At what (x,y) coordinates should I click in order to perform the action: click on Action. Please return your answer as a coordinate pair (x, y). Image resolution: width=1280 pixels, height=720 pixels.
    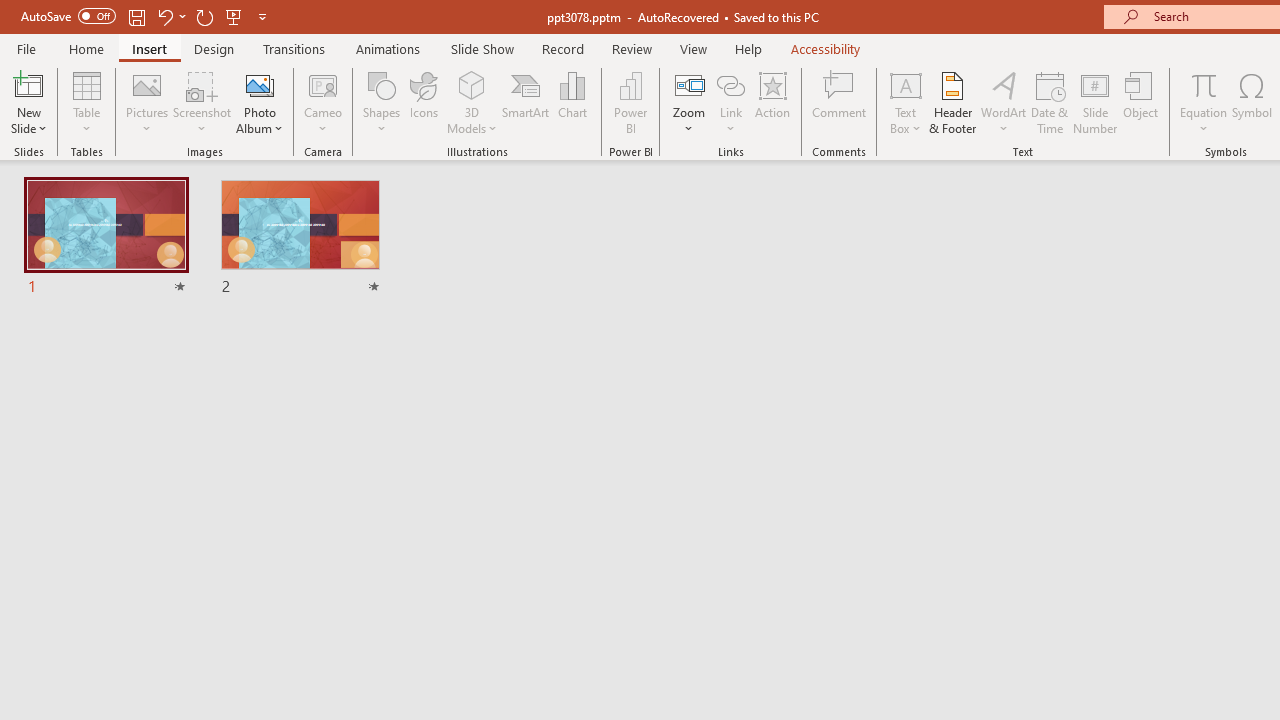
    Looking at the image, I should click on (772, 102).